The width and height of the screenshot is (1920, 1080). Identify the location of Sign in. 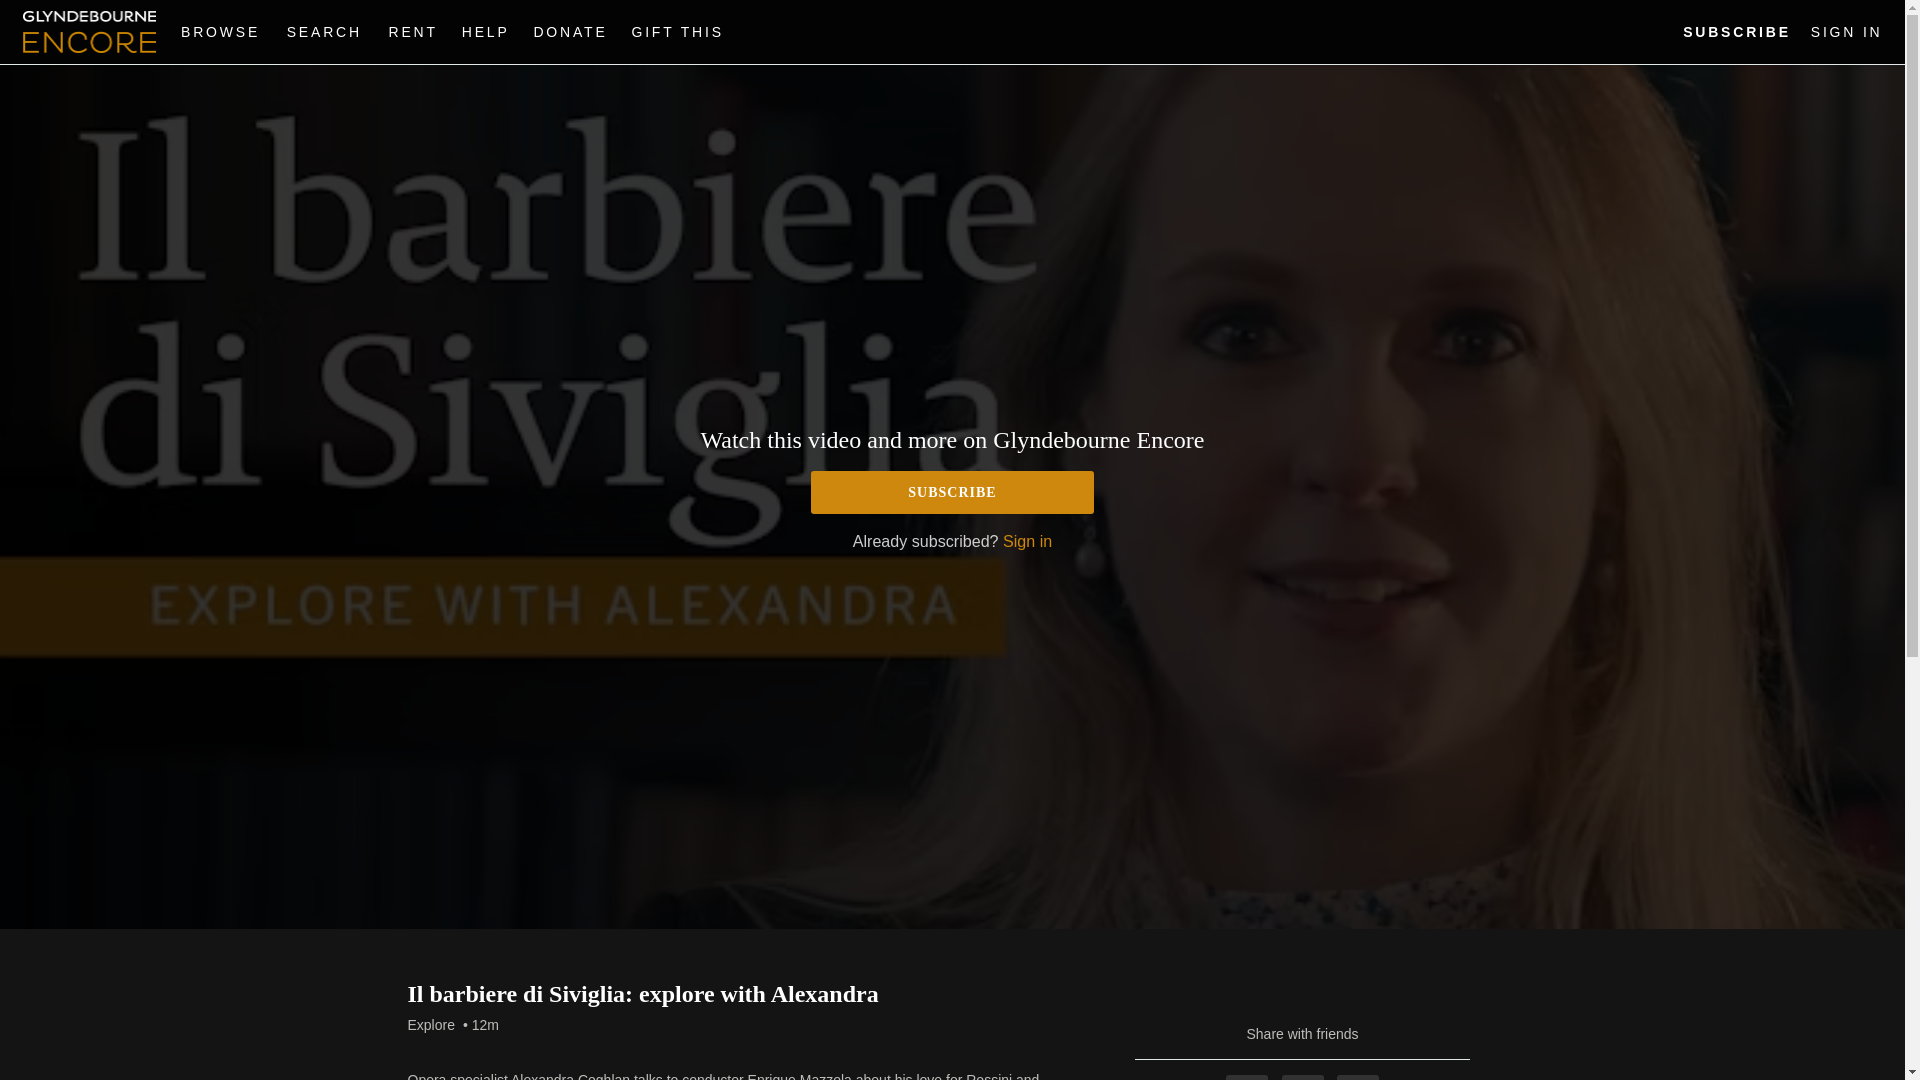
(1027, 540).